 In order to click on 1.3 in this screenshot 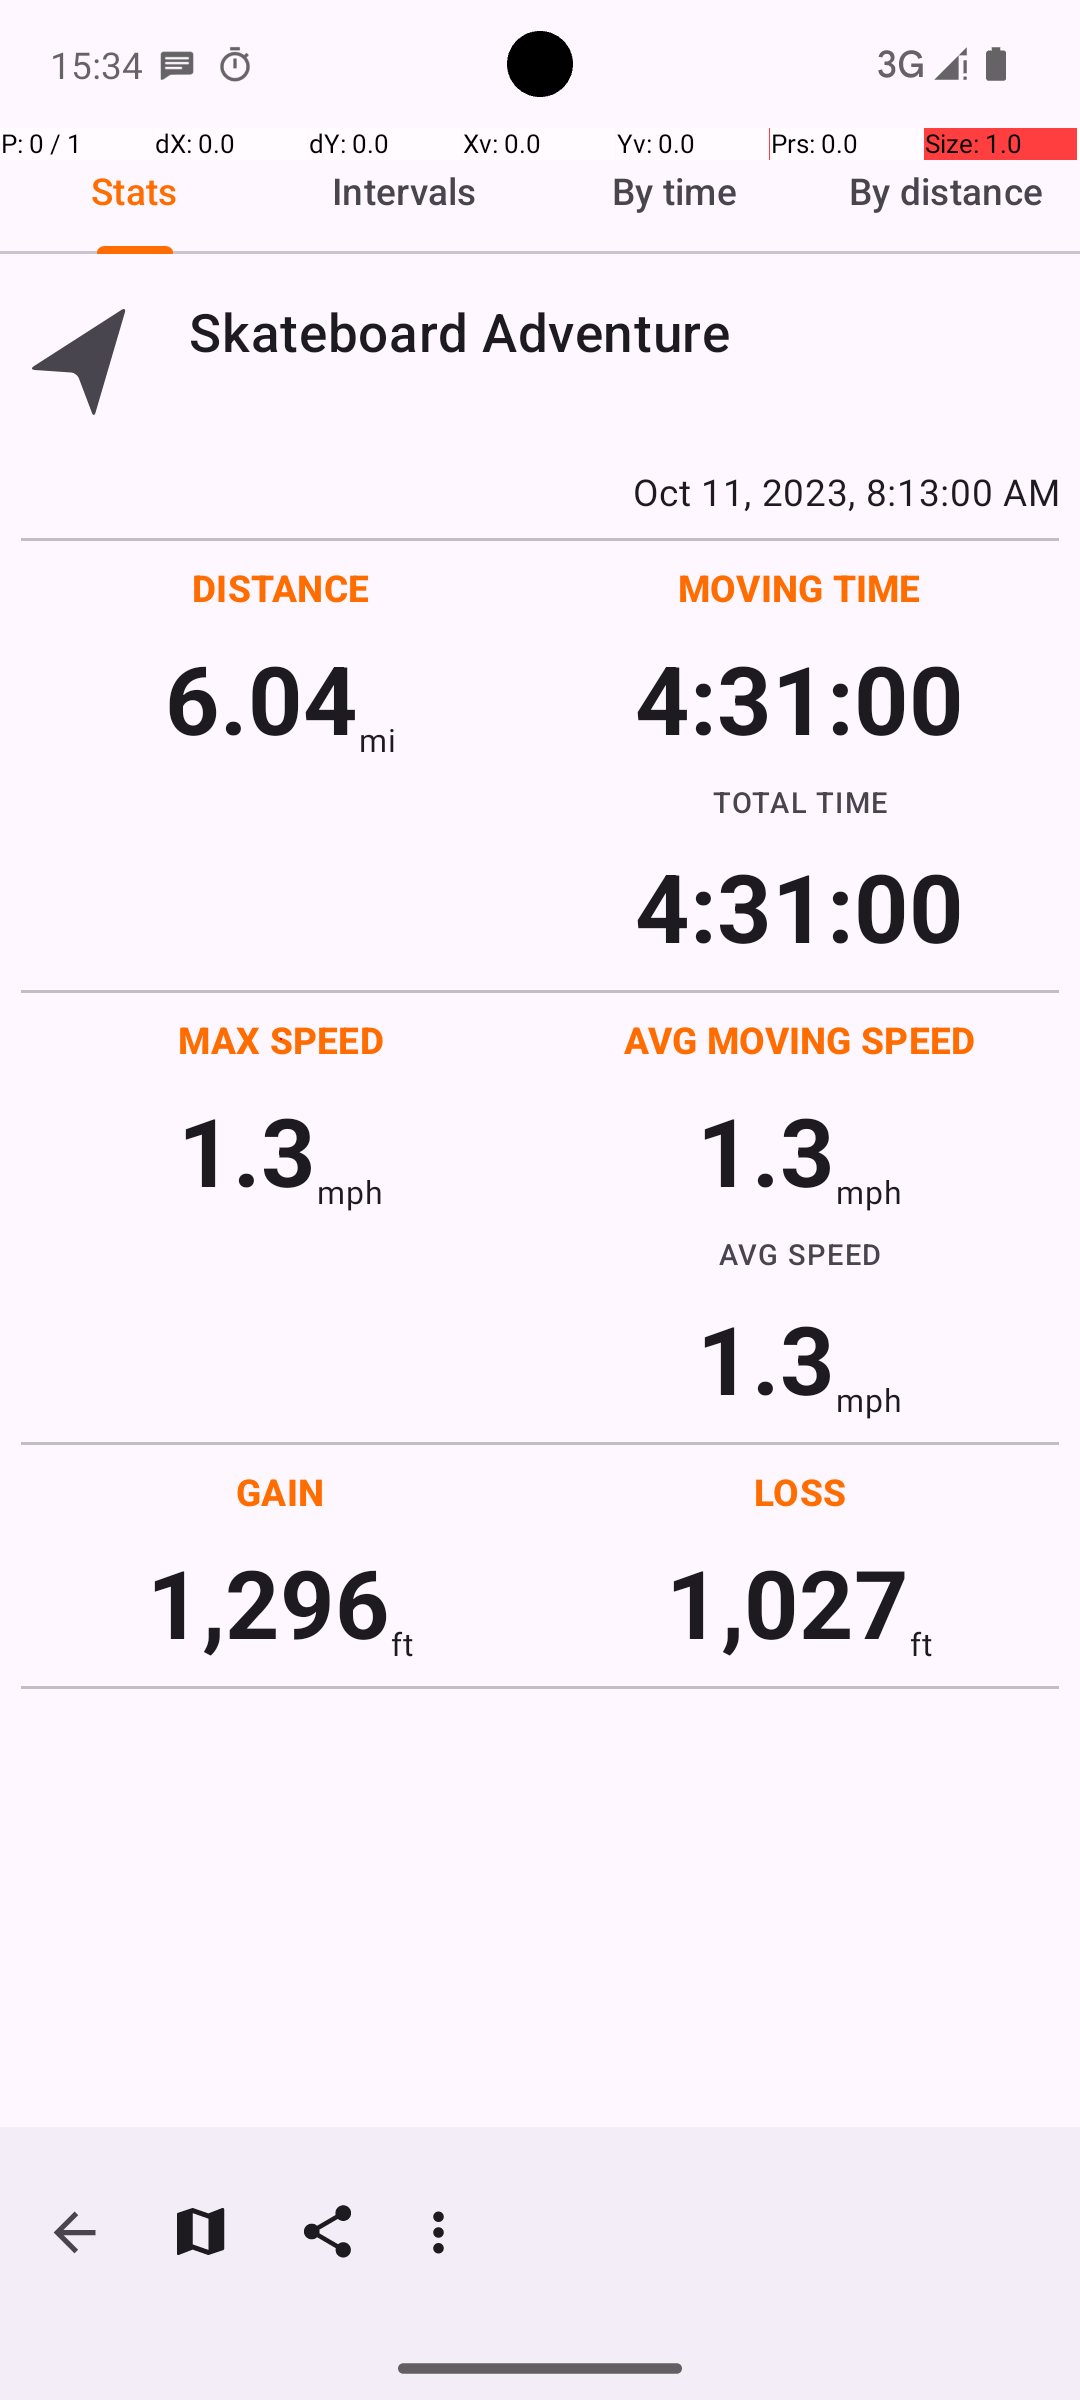, I will do `click(247, 1150)`.